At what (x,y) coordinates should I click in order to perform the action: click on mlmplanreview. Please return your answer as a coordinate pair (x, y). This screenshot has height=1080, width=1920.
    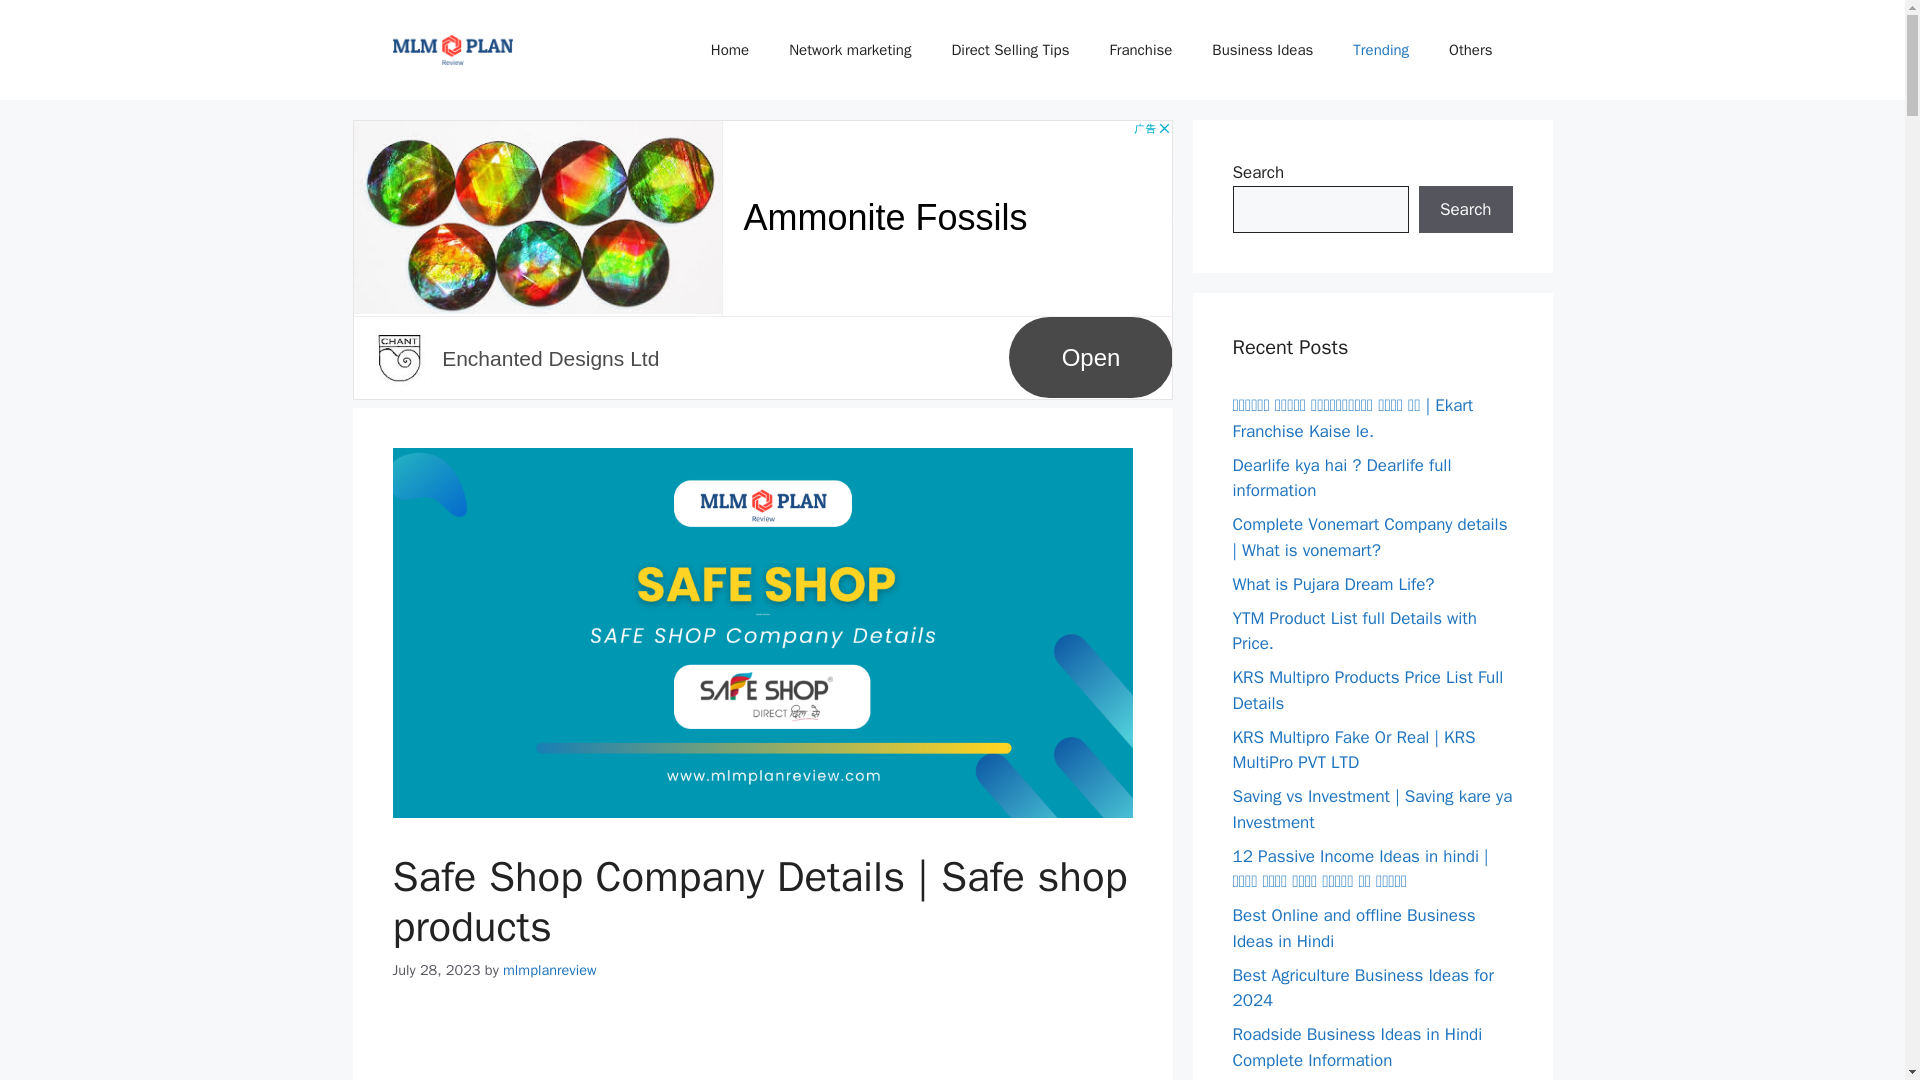
    Looking at the image, I should click on (549, 970).